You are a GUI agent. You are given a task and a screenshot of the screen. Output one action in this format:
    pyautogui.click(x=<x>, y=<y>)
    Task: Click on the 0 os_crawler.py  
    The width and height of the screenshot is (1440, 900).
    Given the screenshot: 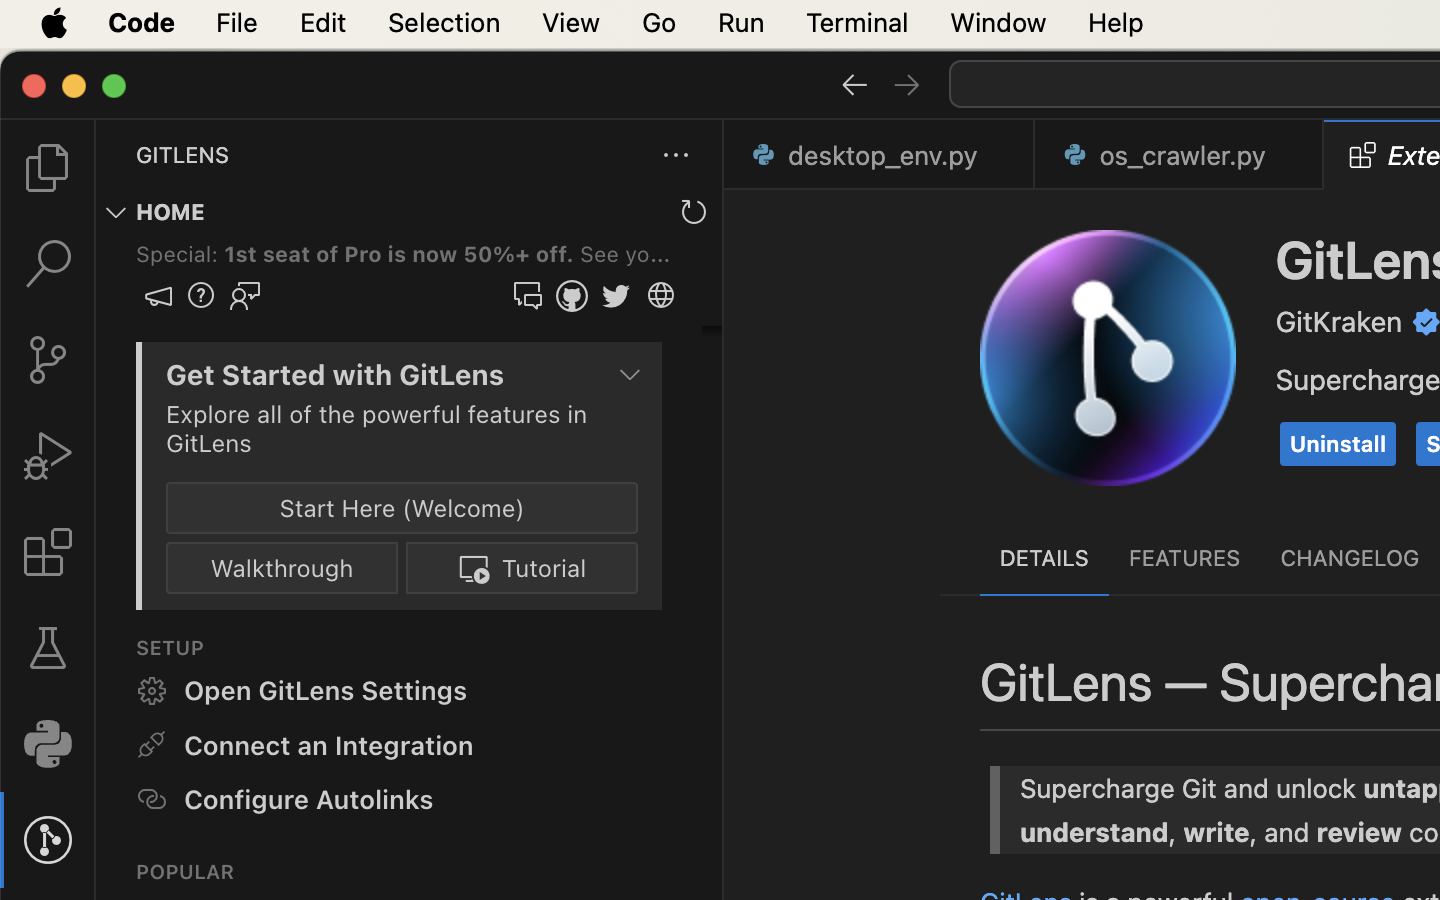 What is the action you would take?
    pyautogui.click(x=1180, y=155)
    